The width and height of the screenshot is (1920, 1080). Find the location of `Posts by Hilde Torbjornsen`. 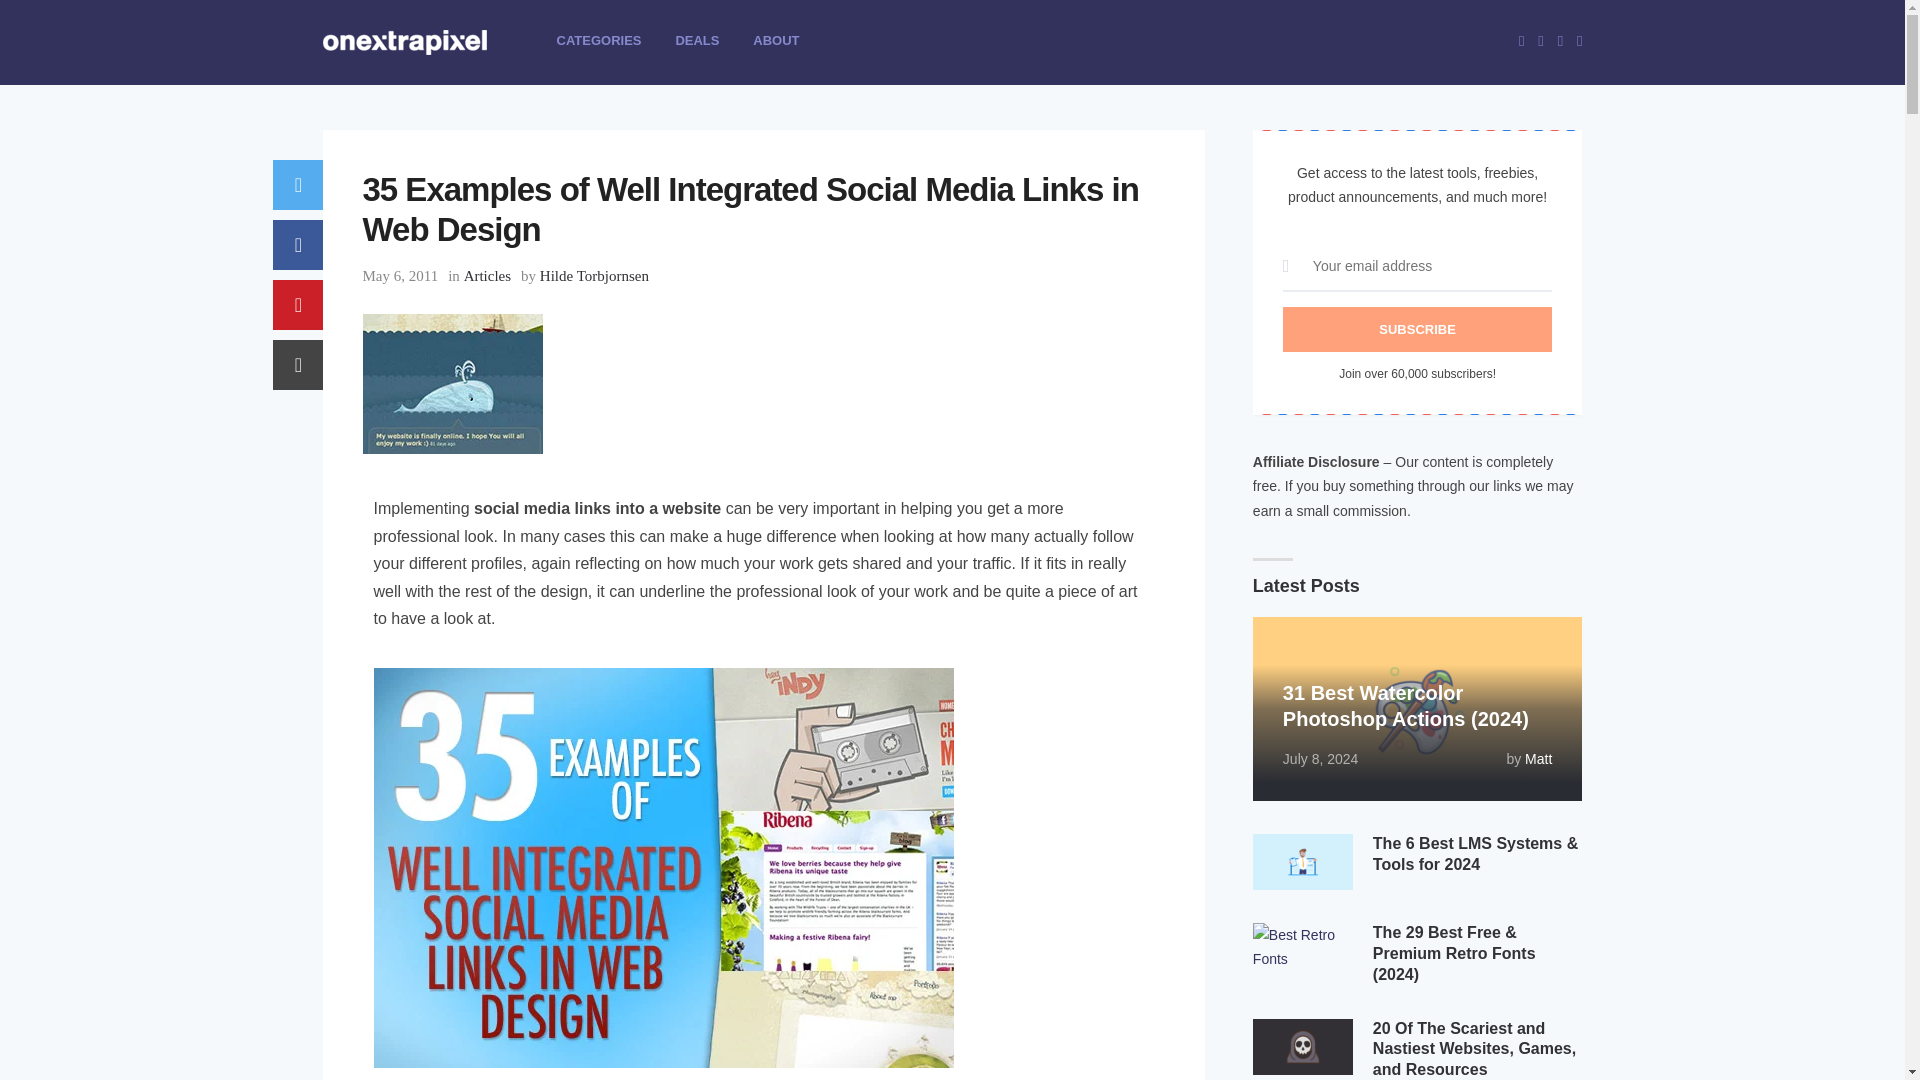

Posts by Hilde Torbjornsen is located at coordinates (594, 276).